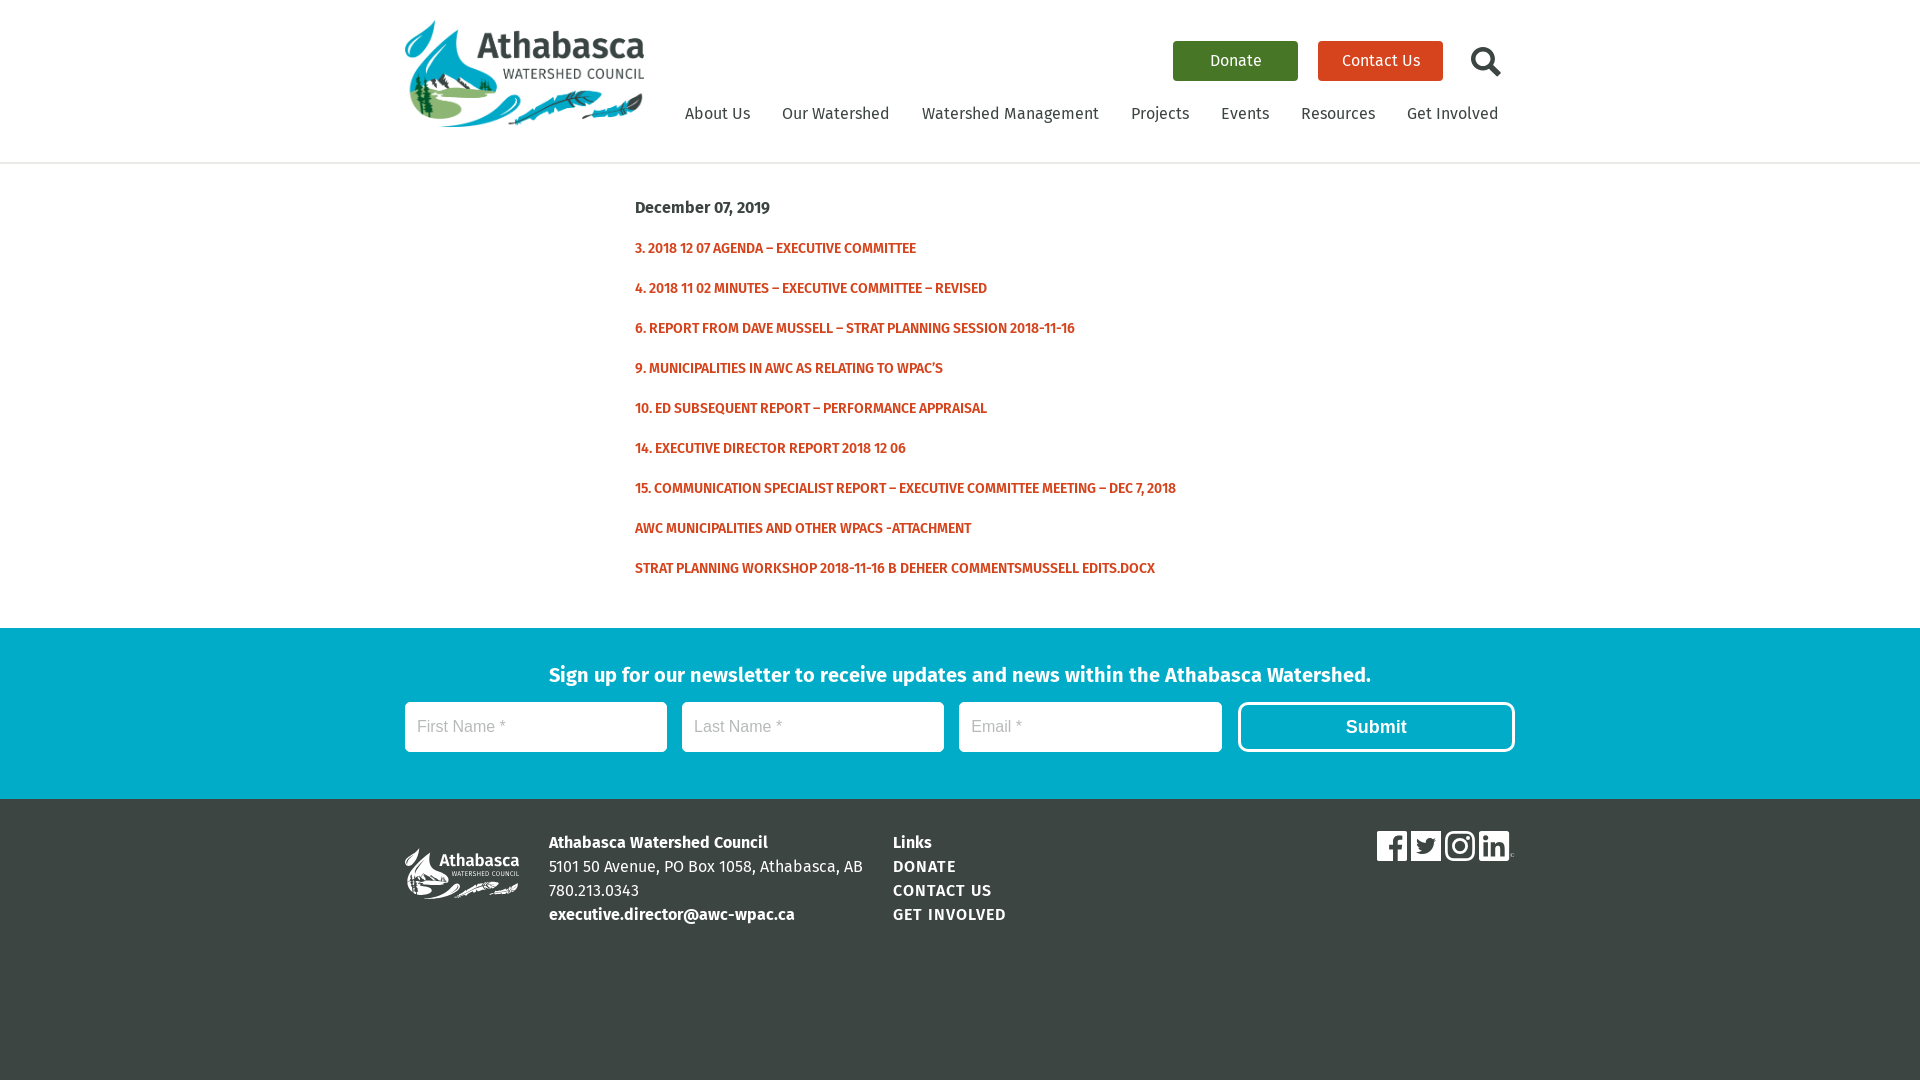  Describe the element at coordinates (770, 448) in the screenshot. I see `14. EXECUTIVE DIRECTOR REPORT 2018 12 06` at that location.